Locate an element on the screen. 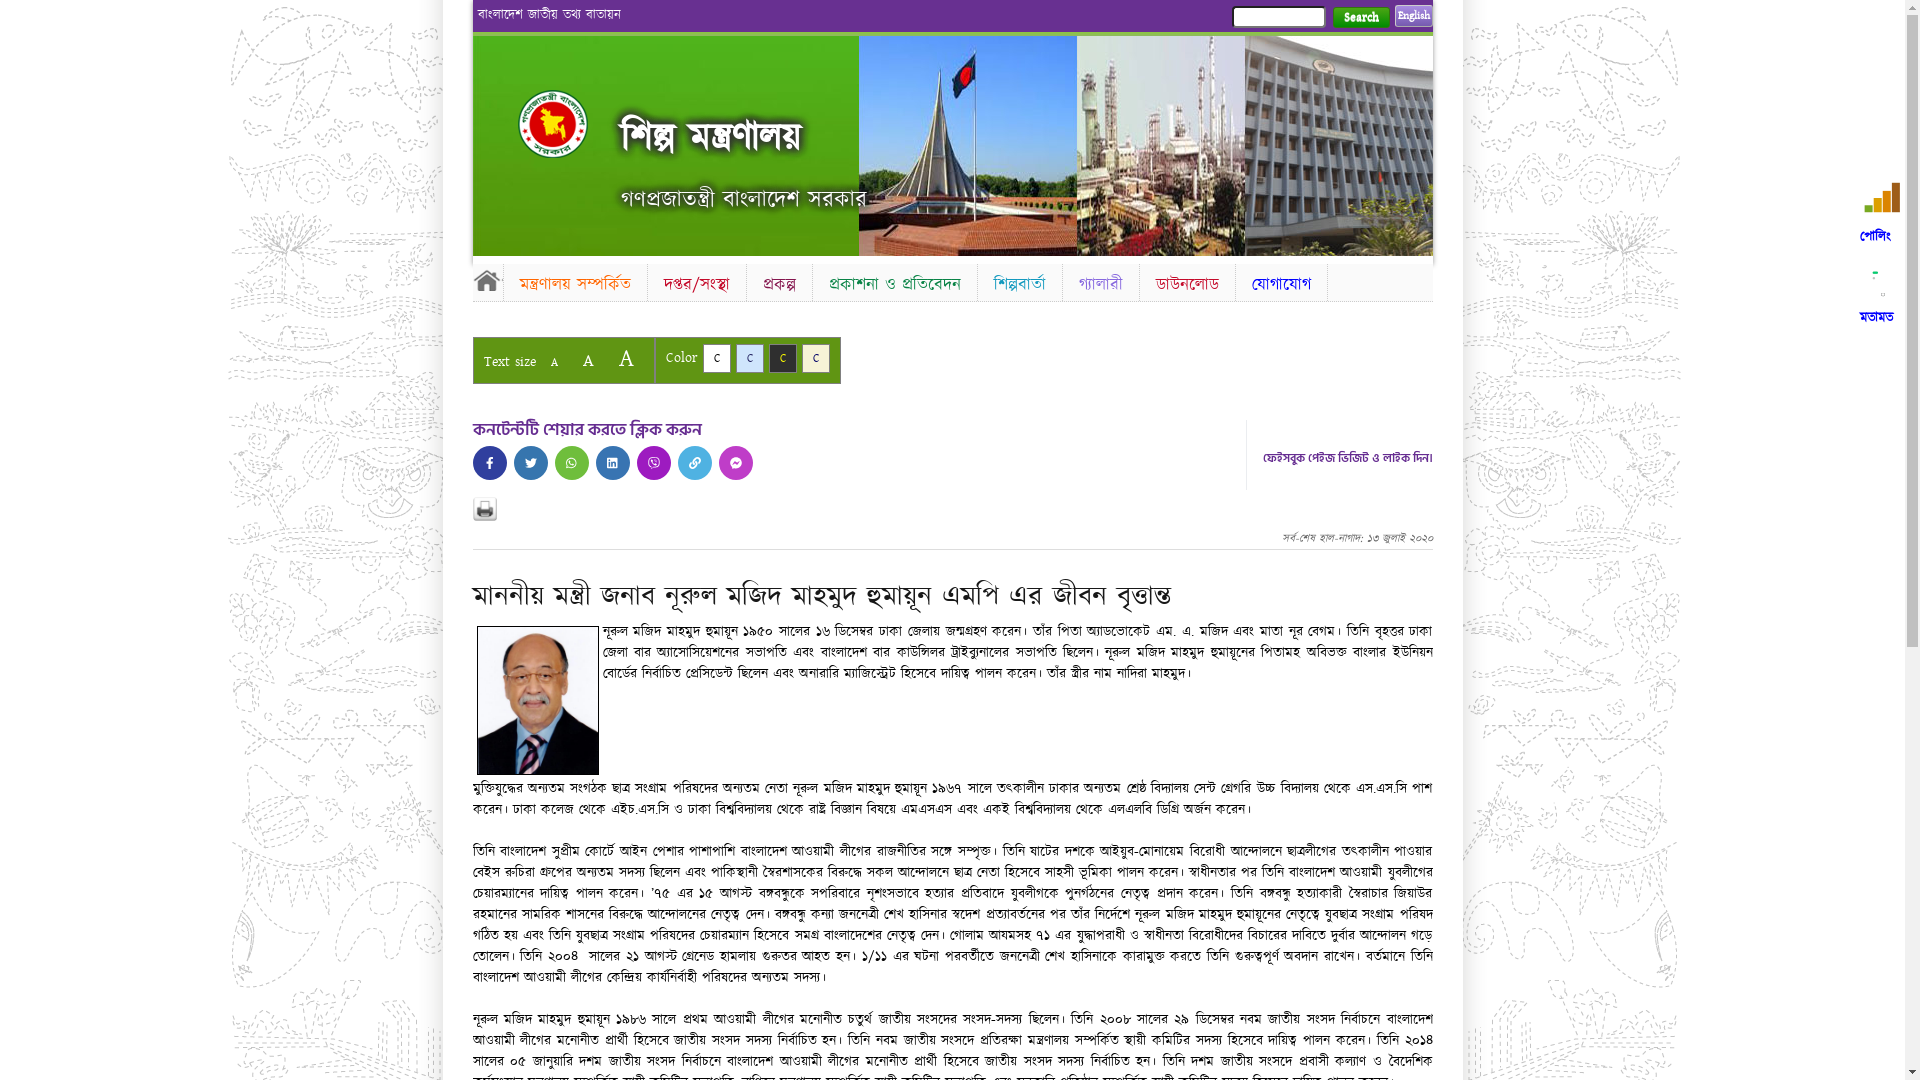 This screenshot has height=1080, width=1920. A is located at coordinates (626, 358).